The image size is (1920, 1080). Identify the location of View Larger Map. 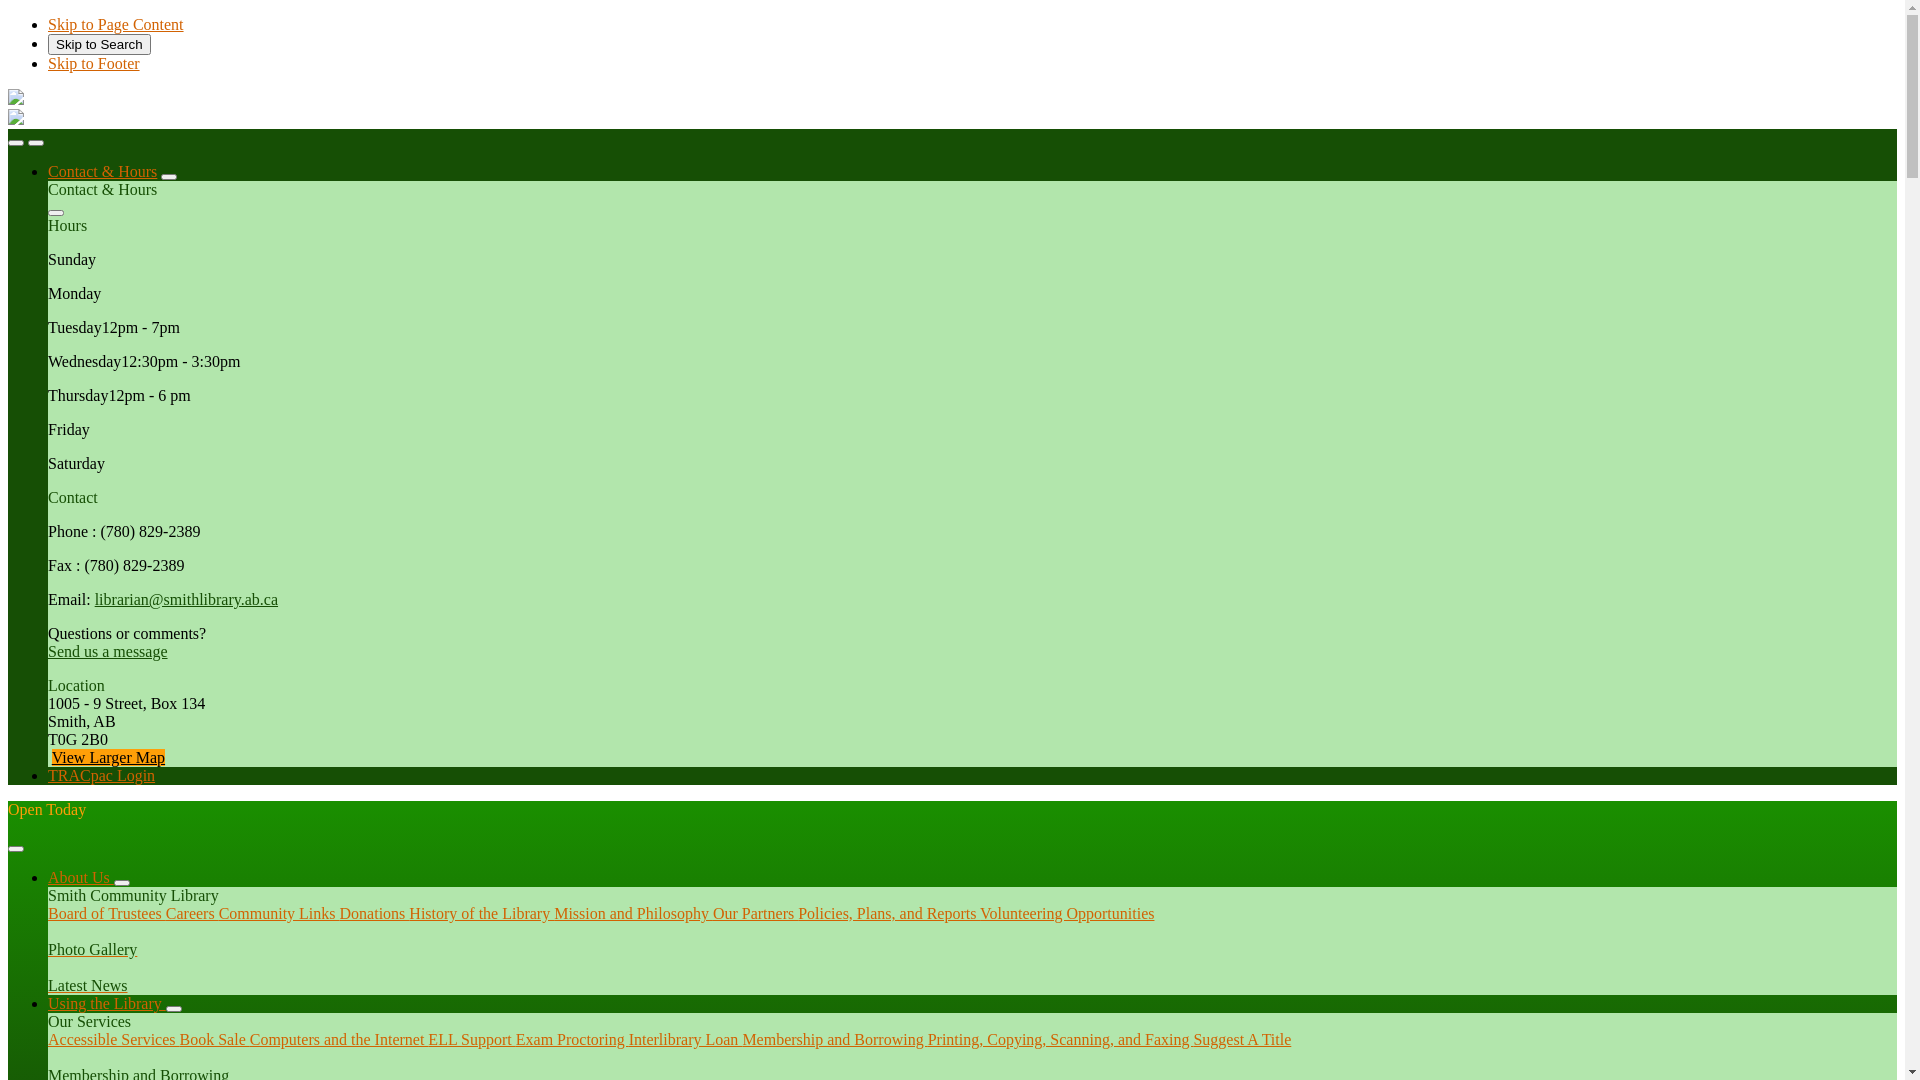
(108, 758).